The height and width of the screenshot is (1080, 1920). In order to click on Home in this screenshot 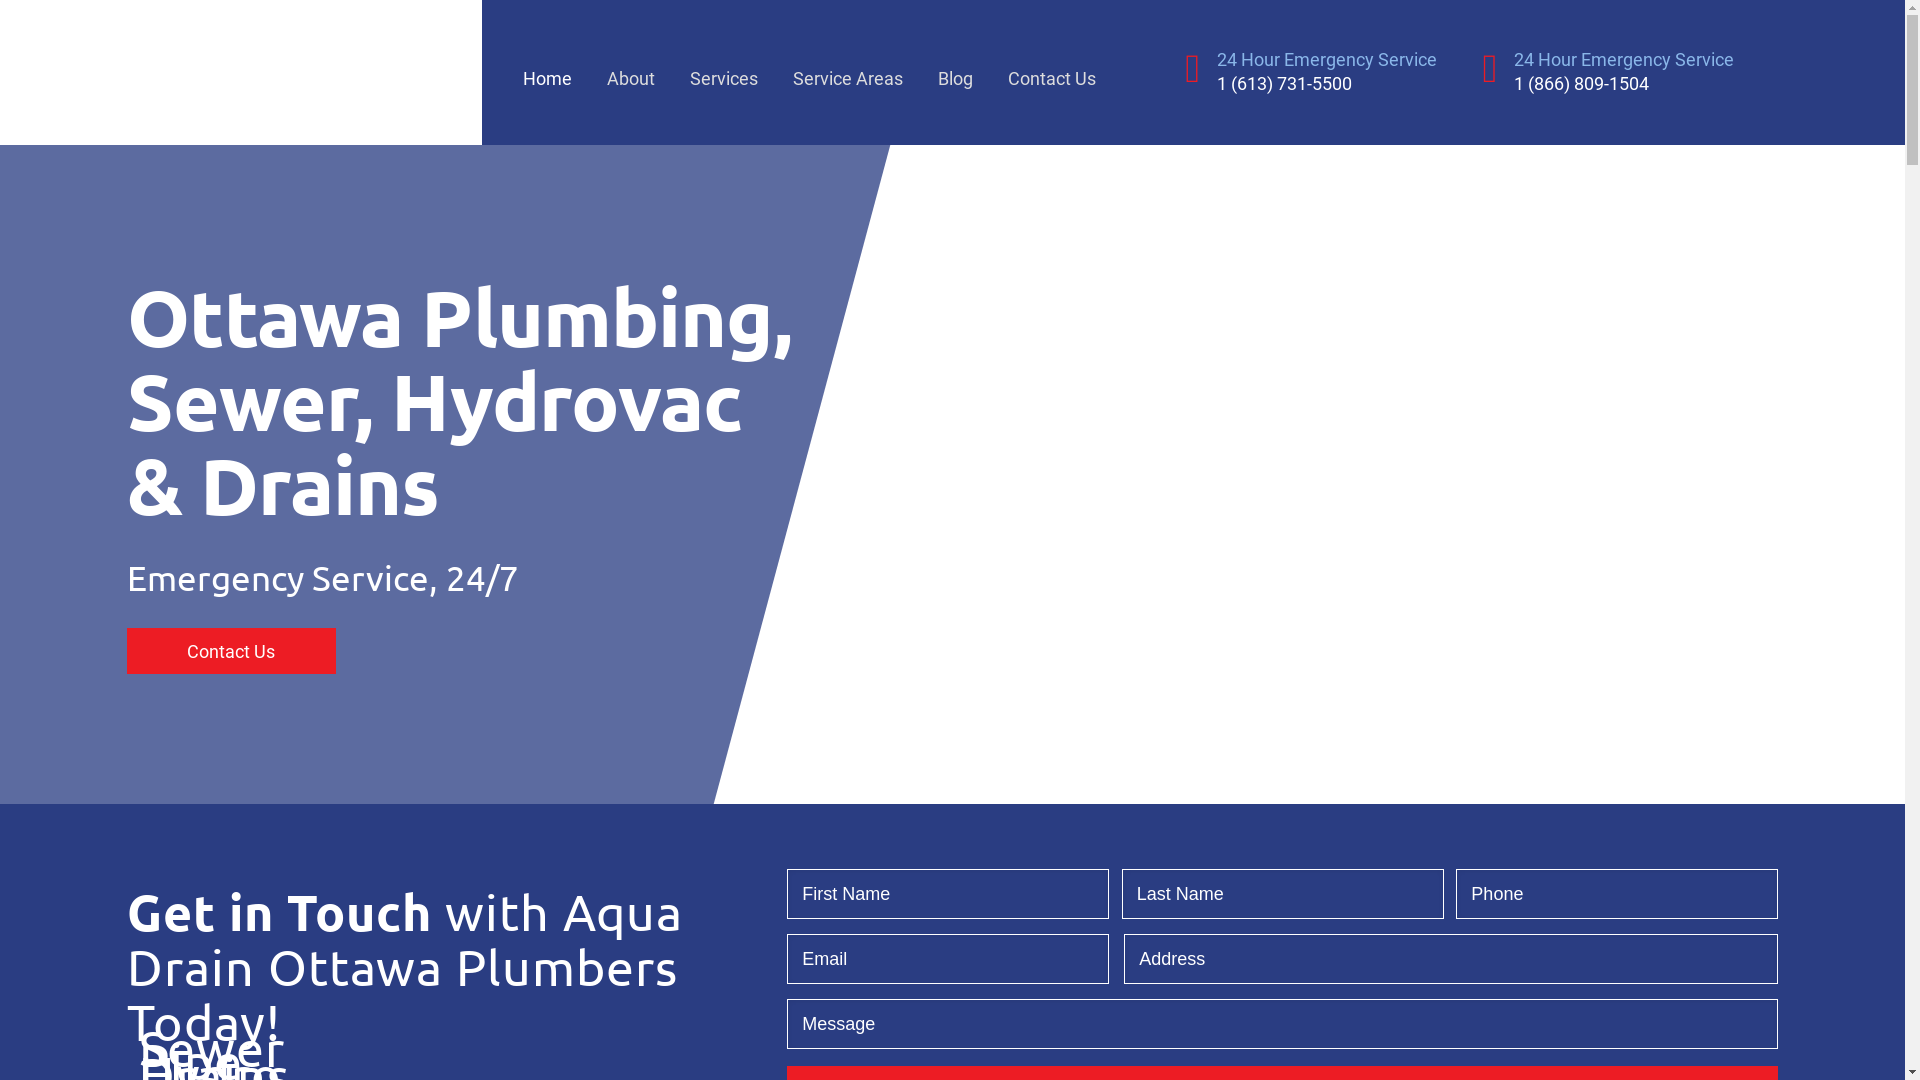, I will do `click(565, 72)`.